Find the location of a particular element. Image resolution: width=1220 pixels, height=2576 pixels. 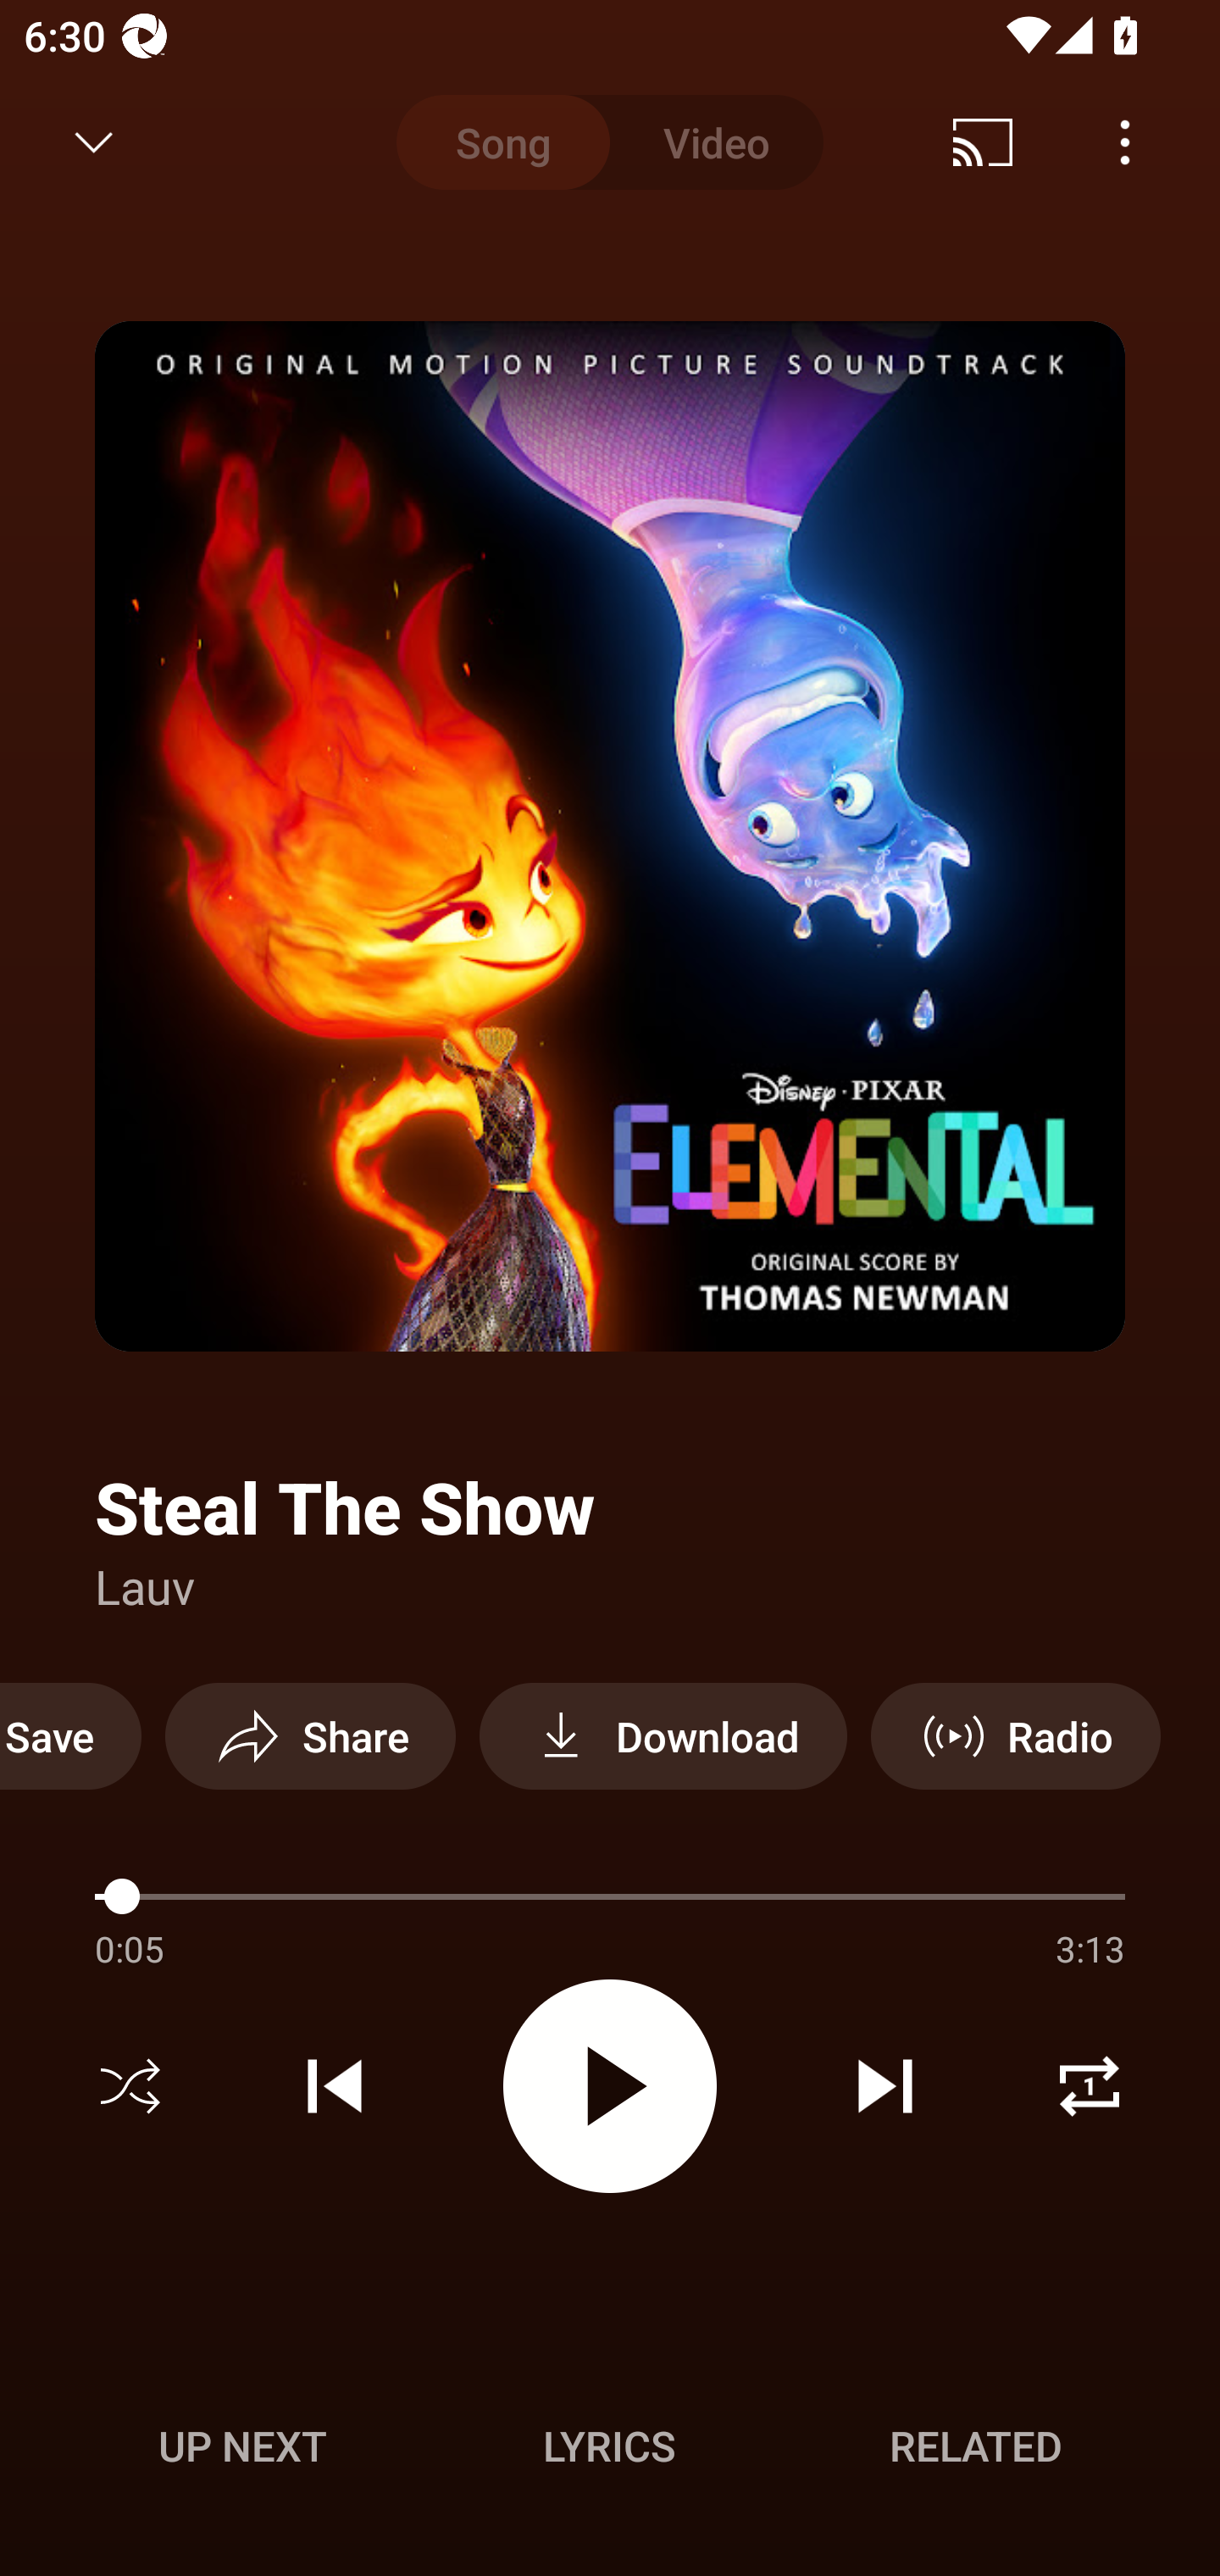

Share is located at coordinates (310, 1735).